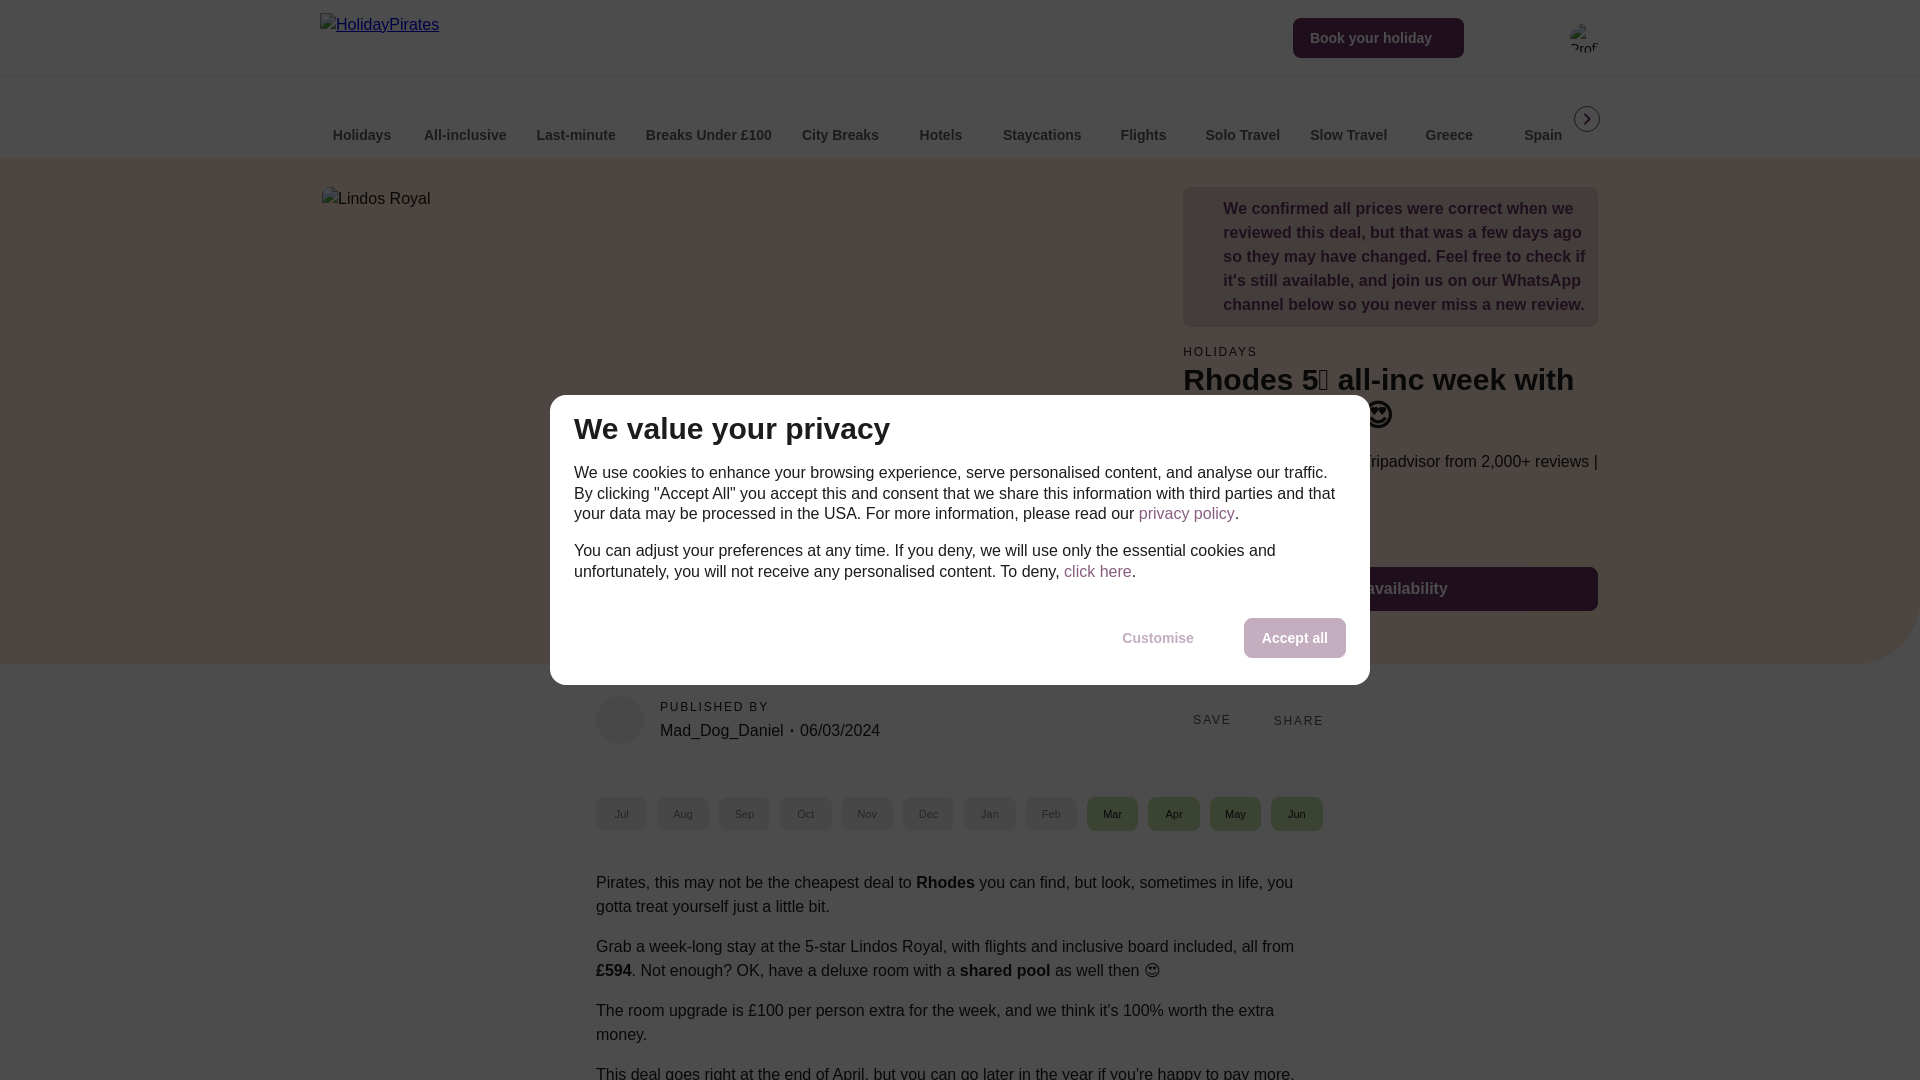  I want to click on Staycations, so click(1042, 121).